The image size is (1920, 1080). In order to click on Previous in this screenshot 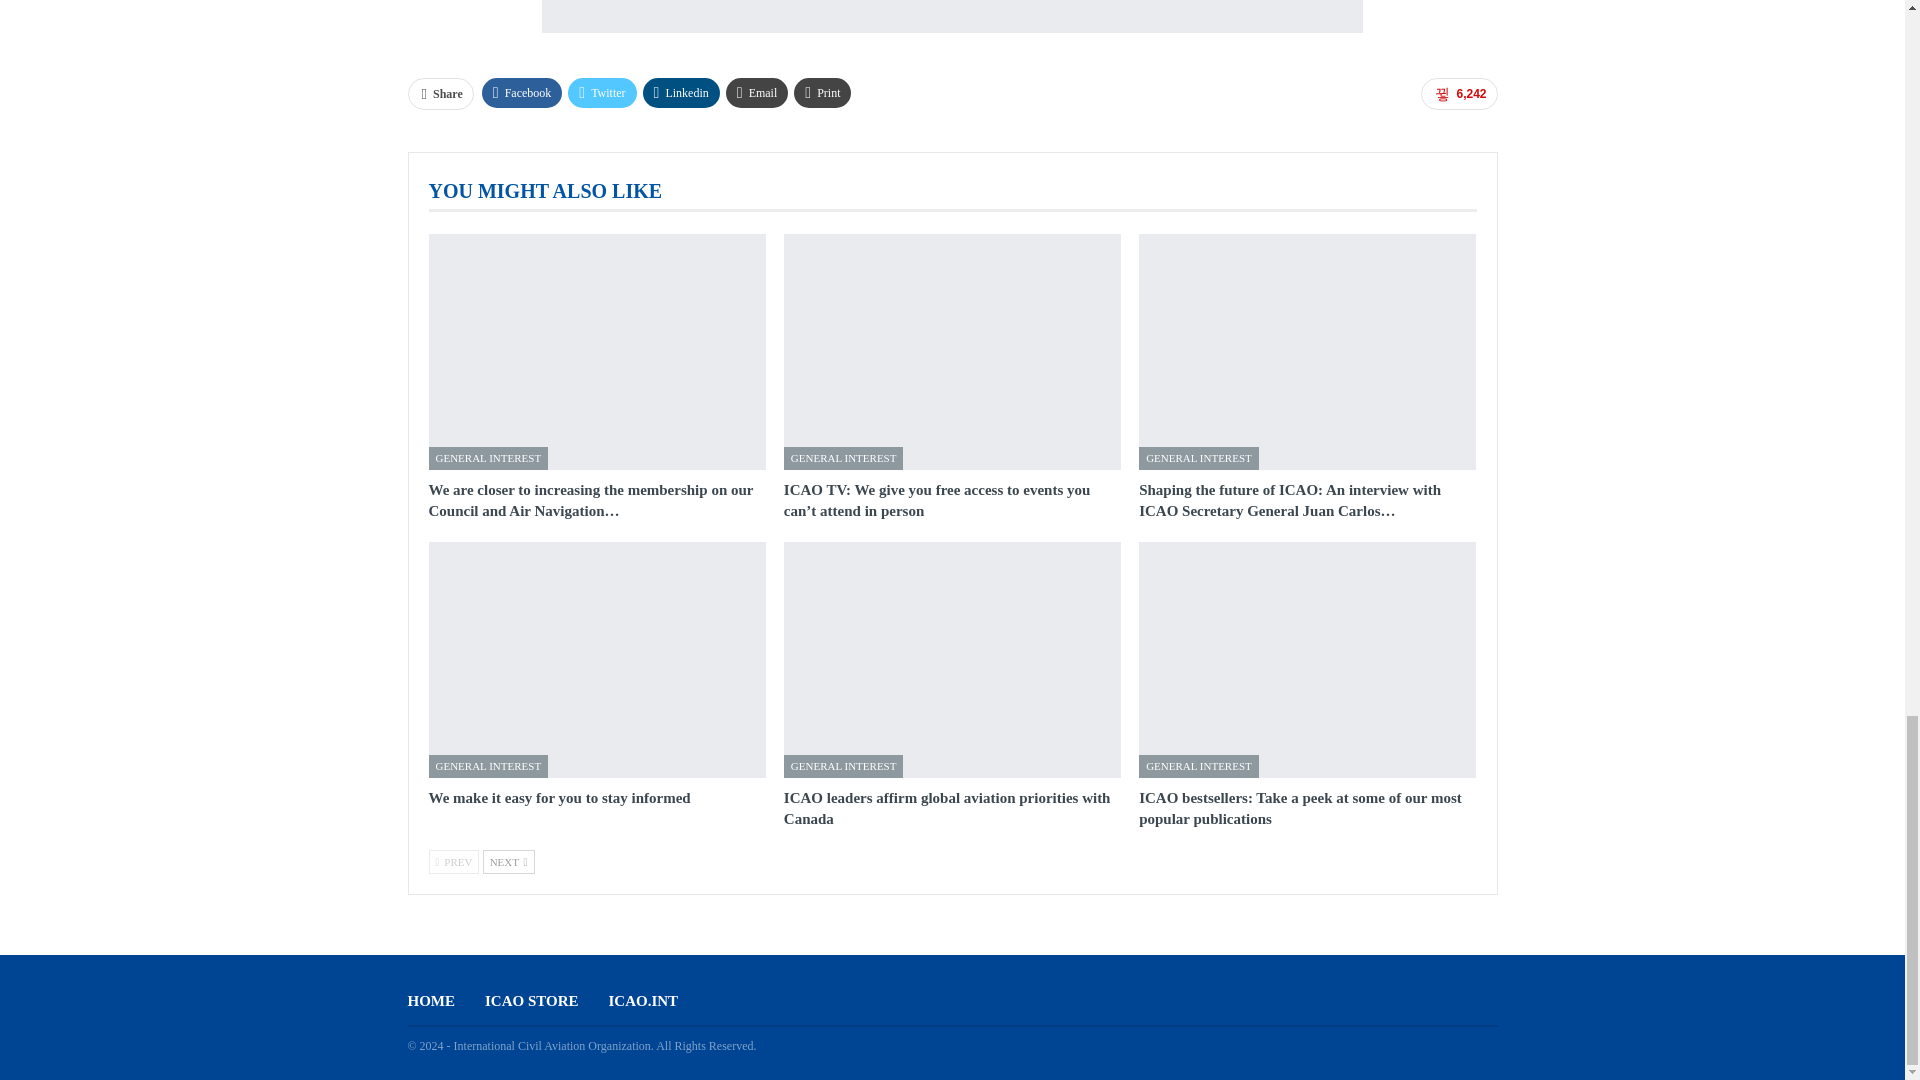, I will do `click(453, 861)`.